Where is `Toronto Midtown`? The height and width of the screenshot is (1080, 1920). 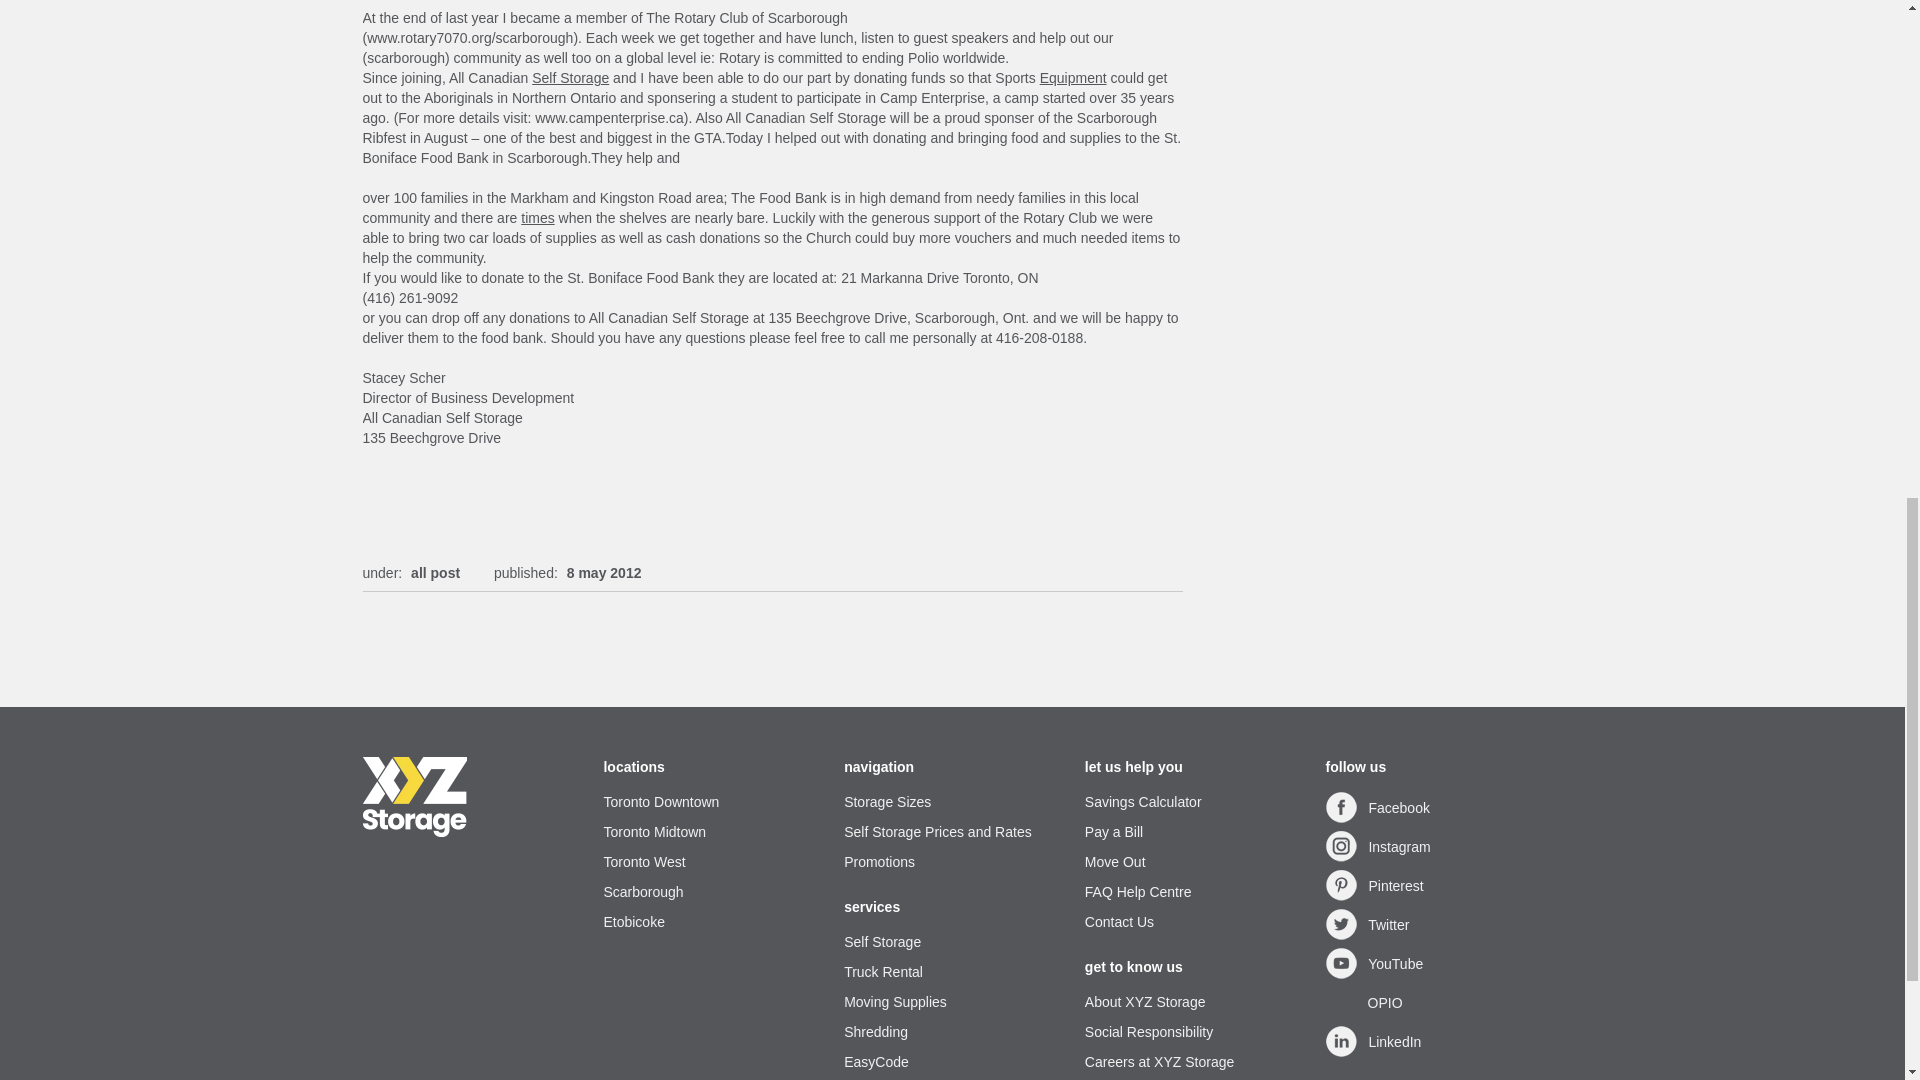 Toronto Midtown is located at coordinates (710, 832).